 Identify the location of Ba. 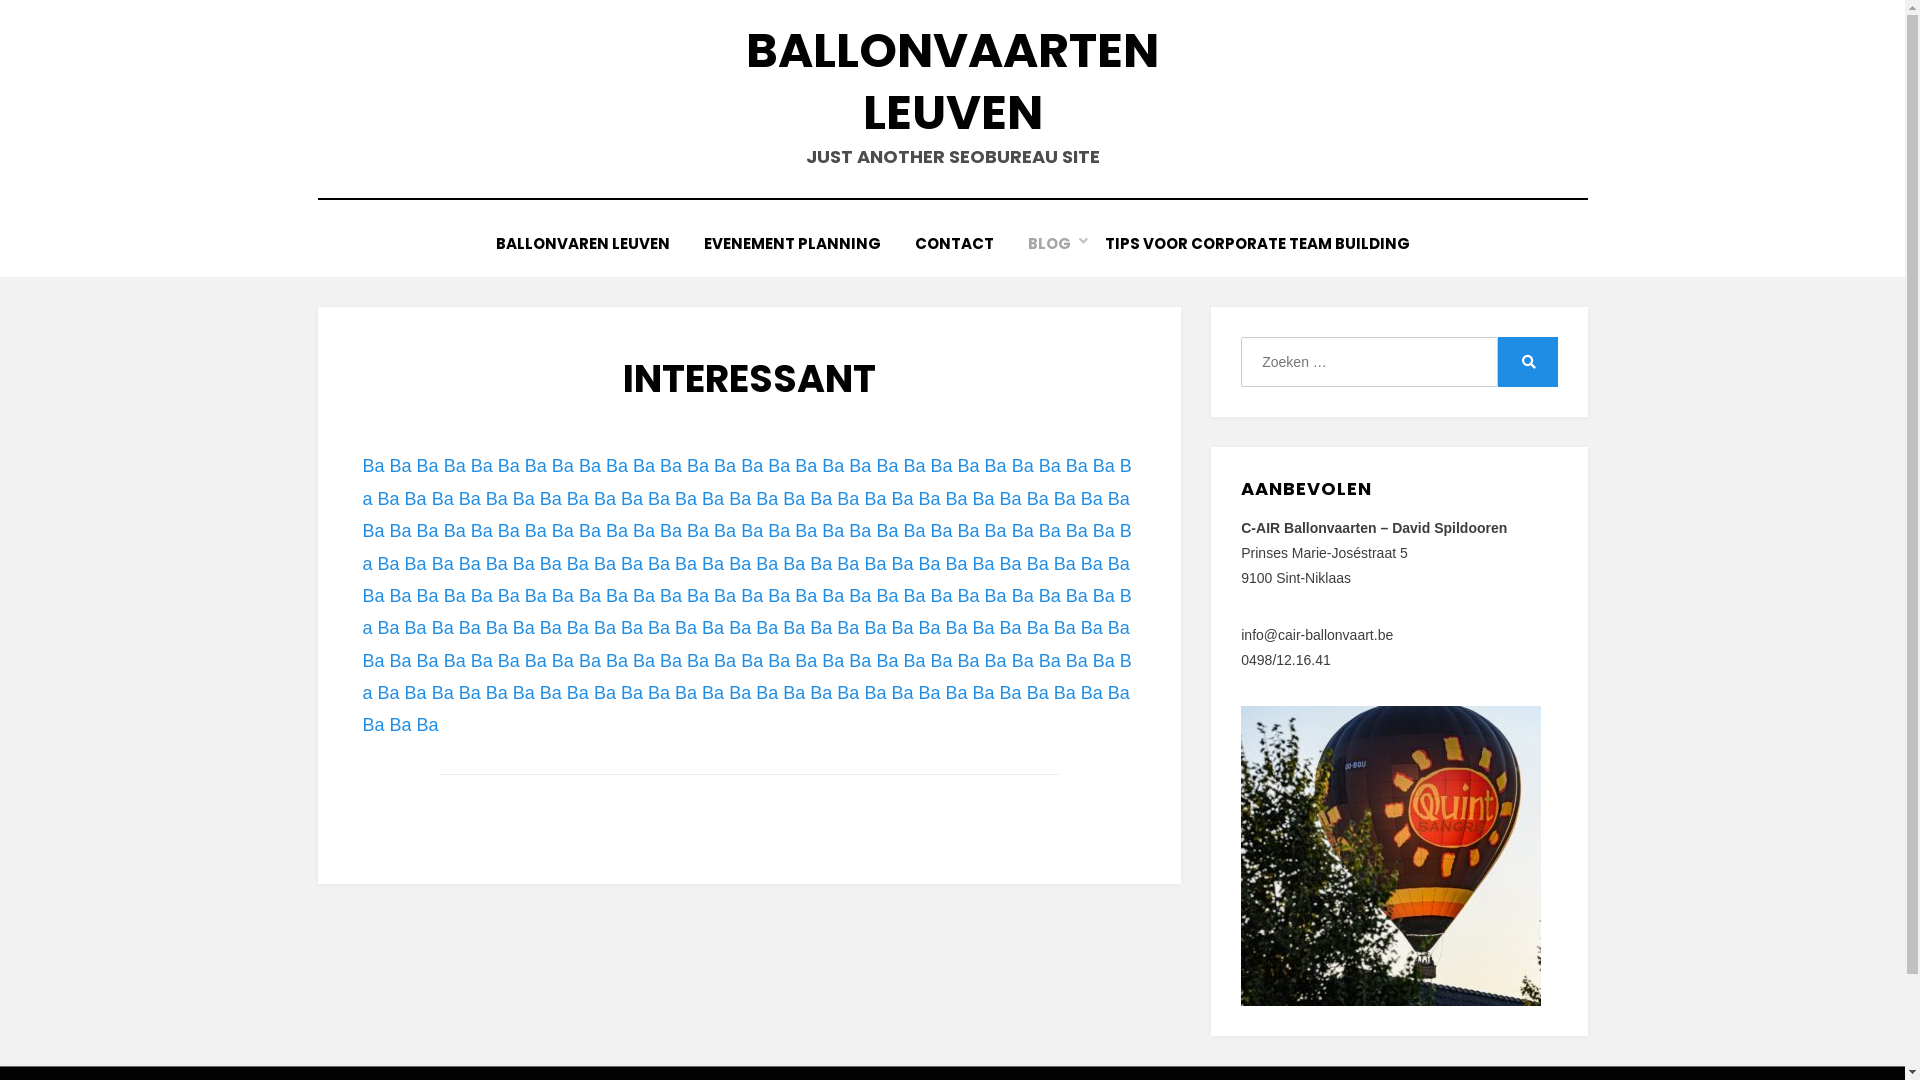
(1065, 498).